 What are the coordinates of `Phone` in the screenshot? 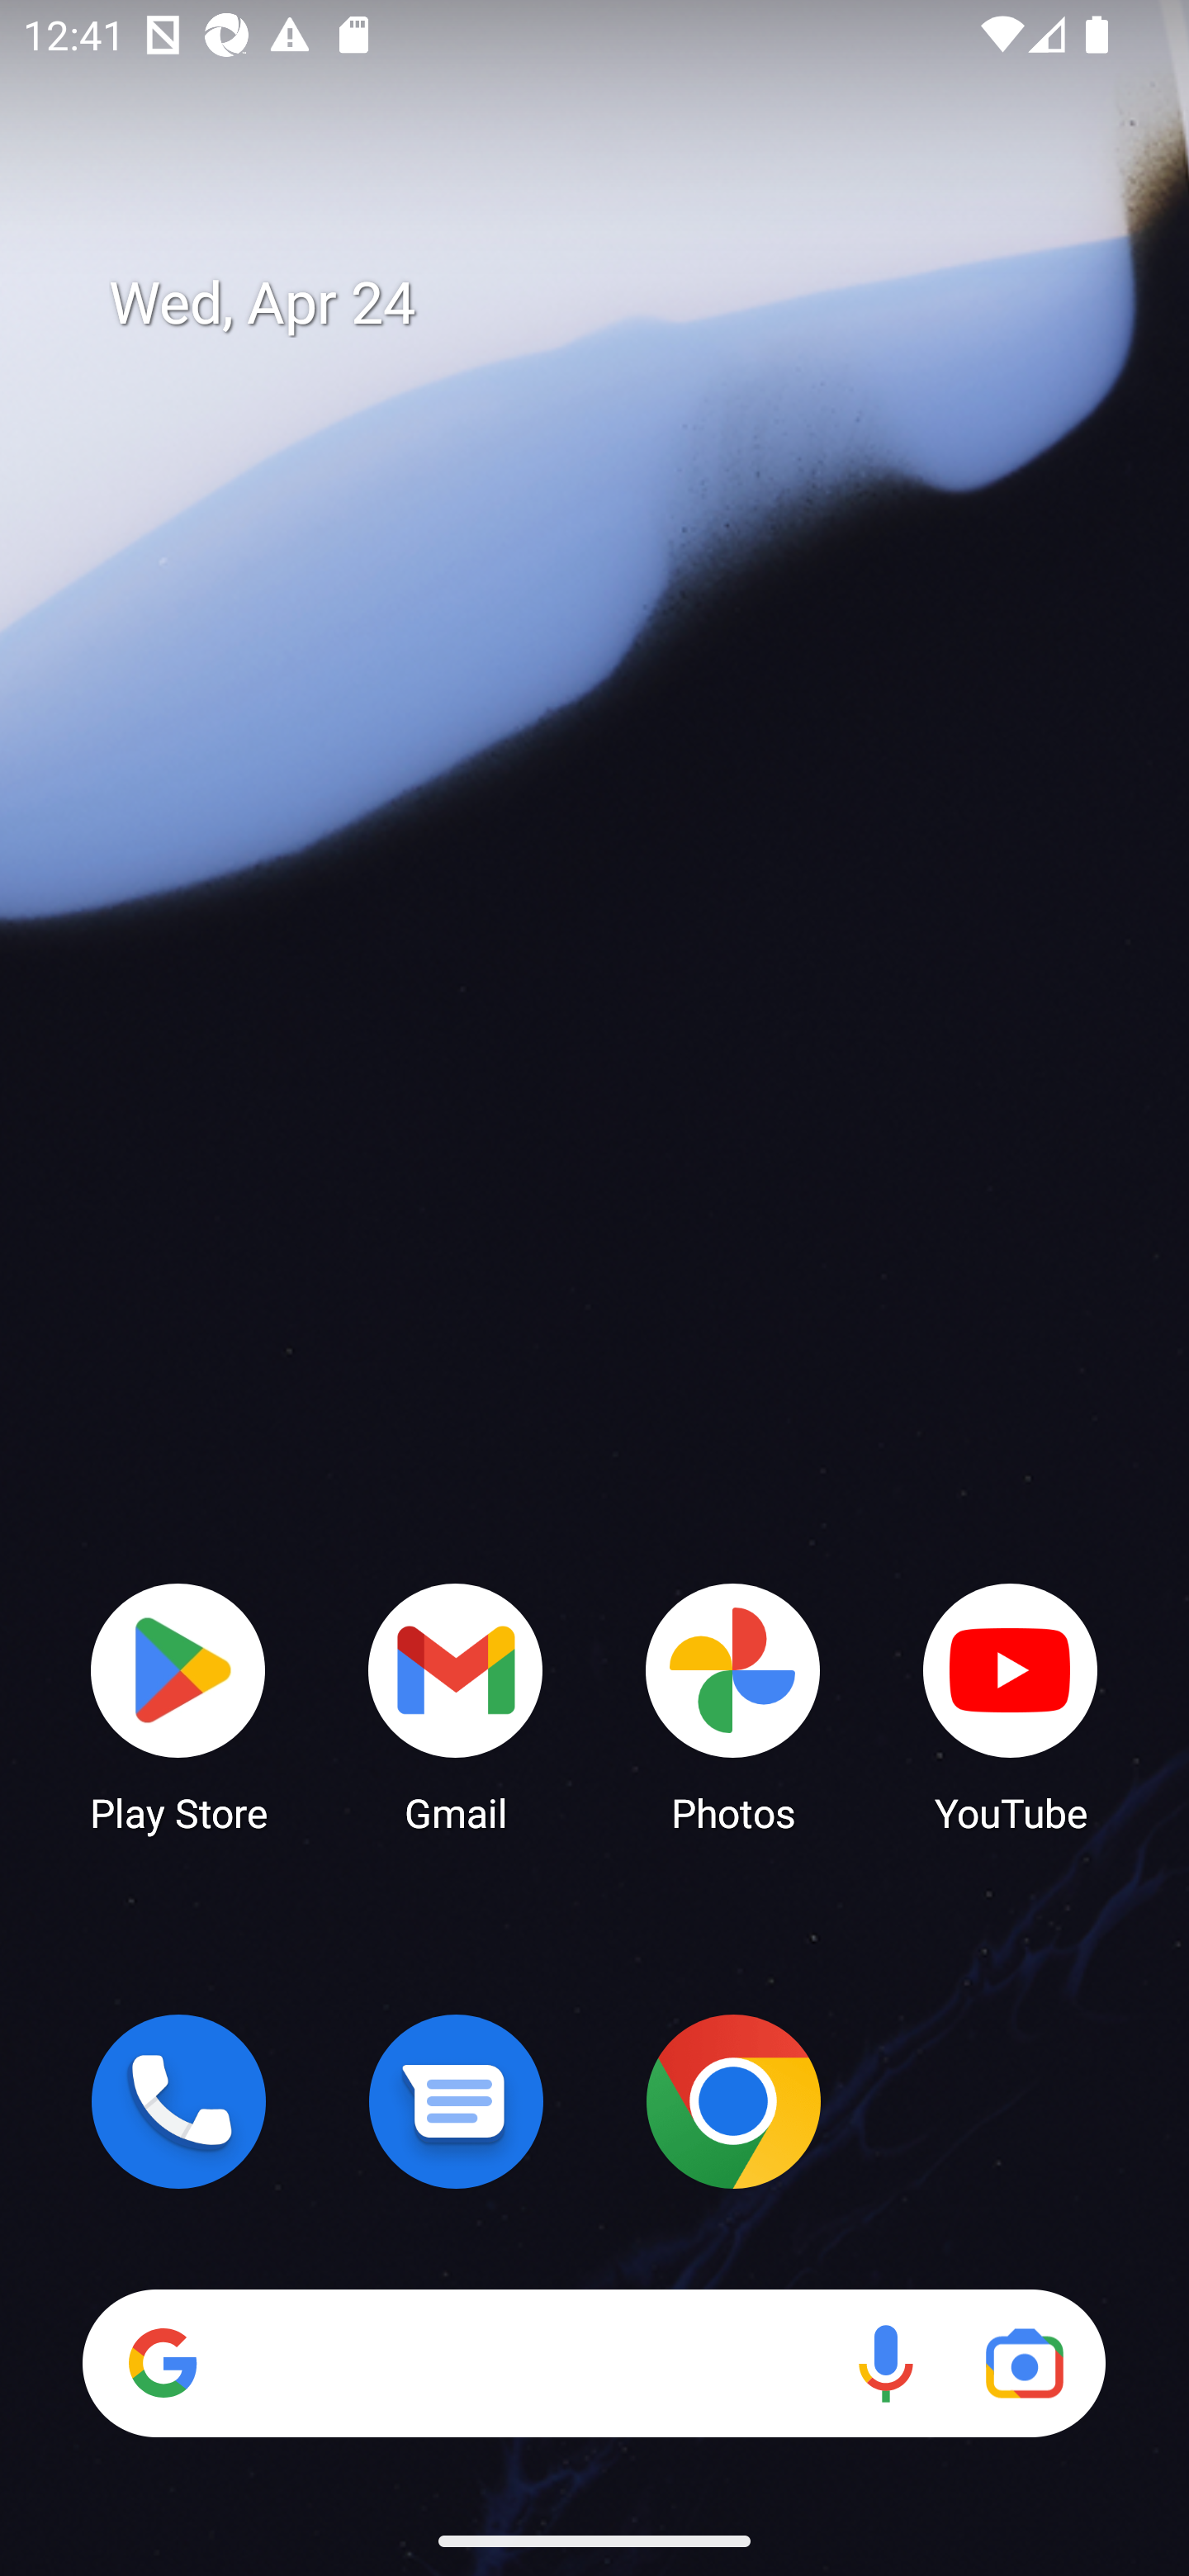 It's located at (178, 2101).